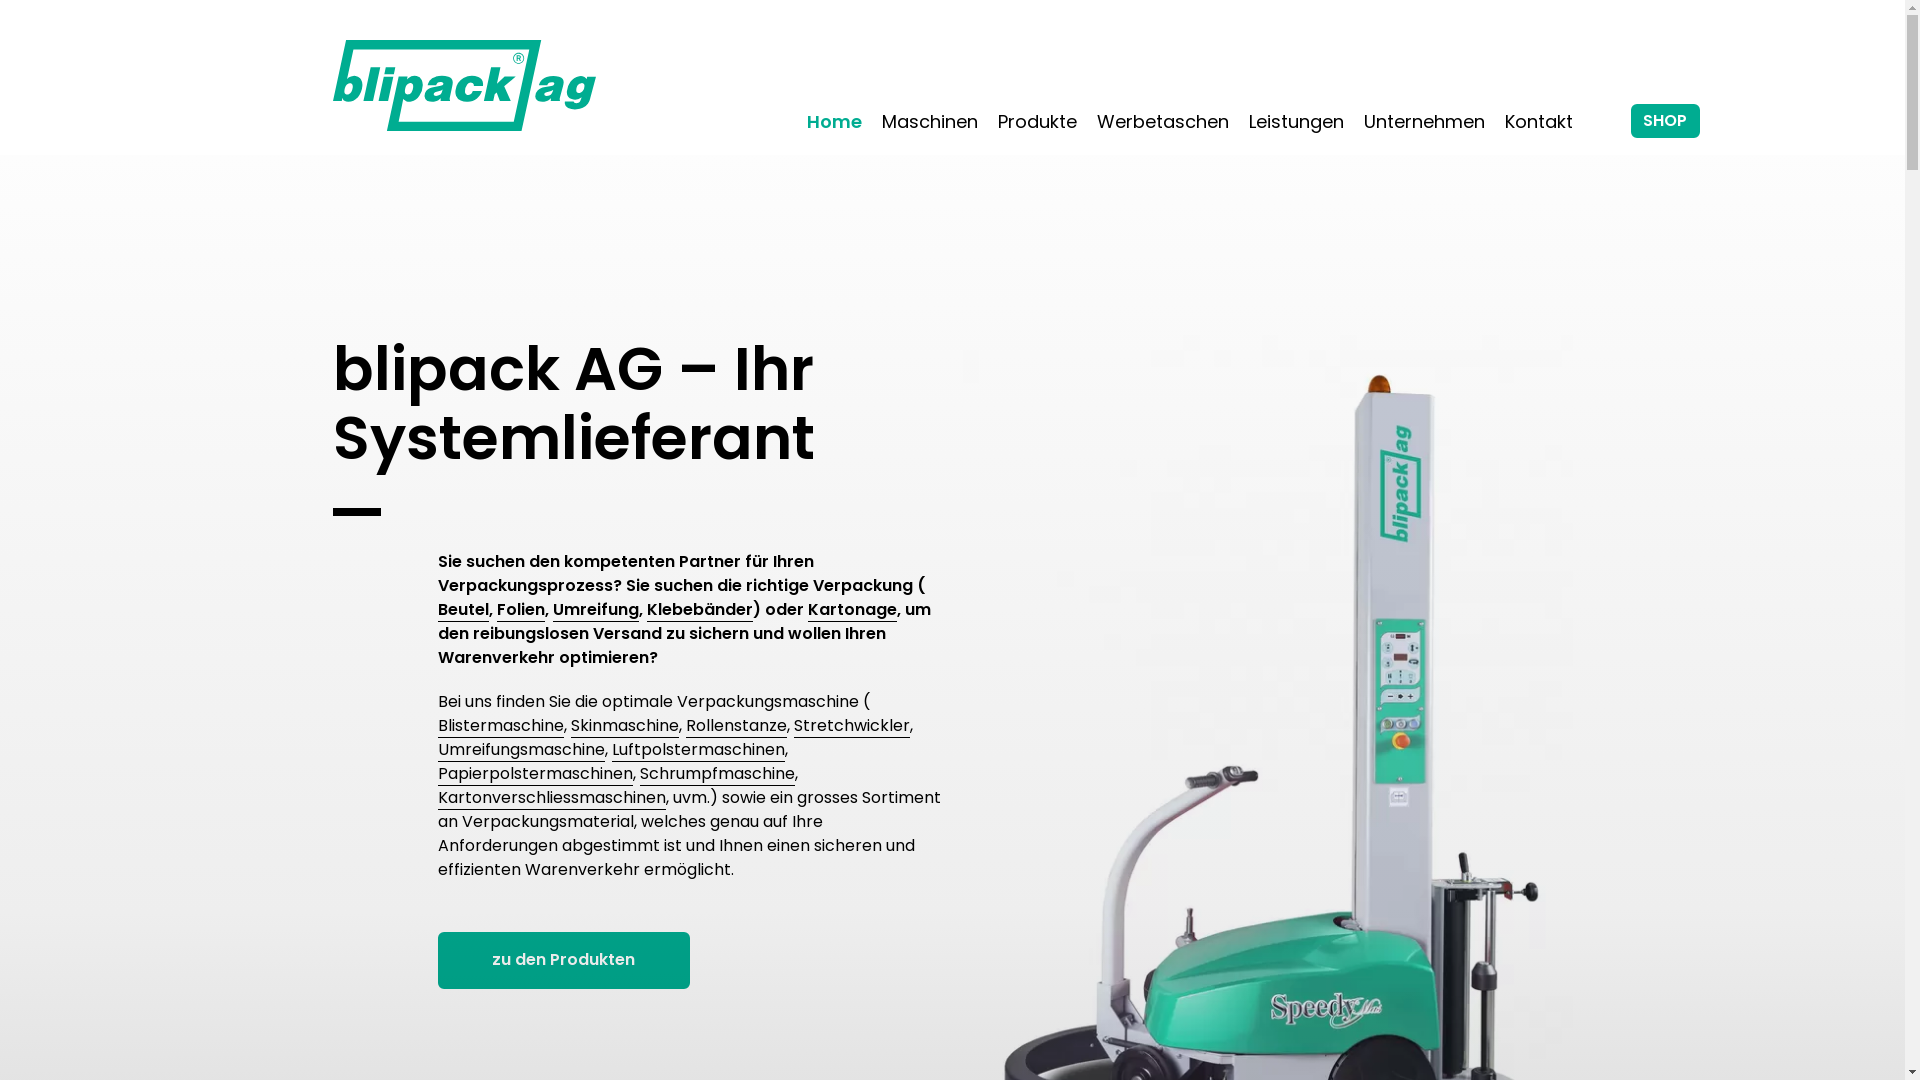 This screenshot has height=1080, width=1920. I want to click on Werbetaschen, so click(1162, 122).